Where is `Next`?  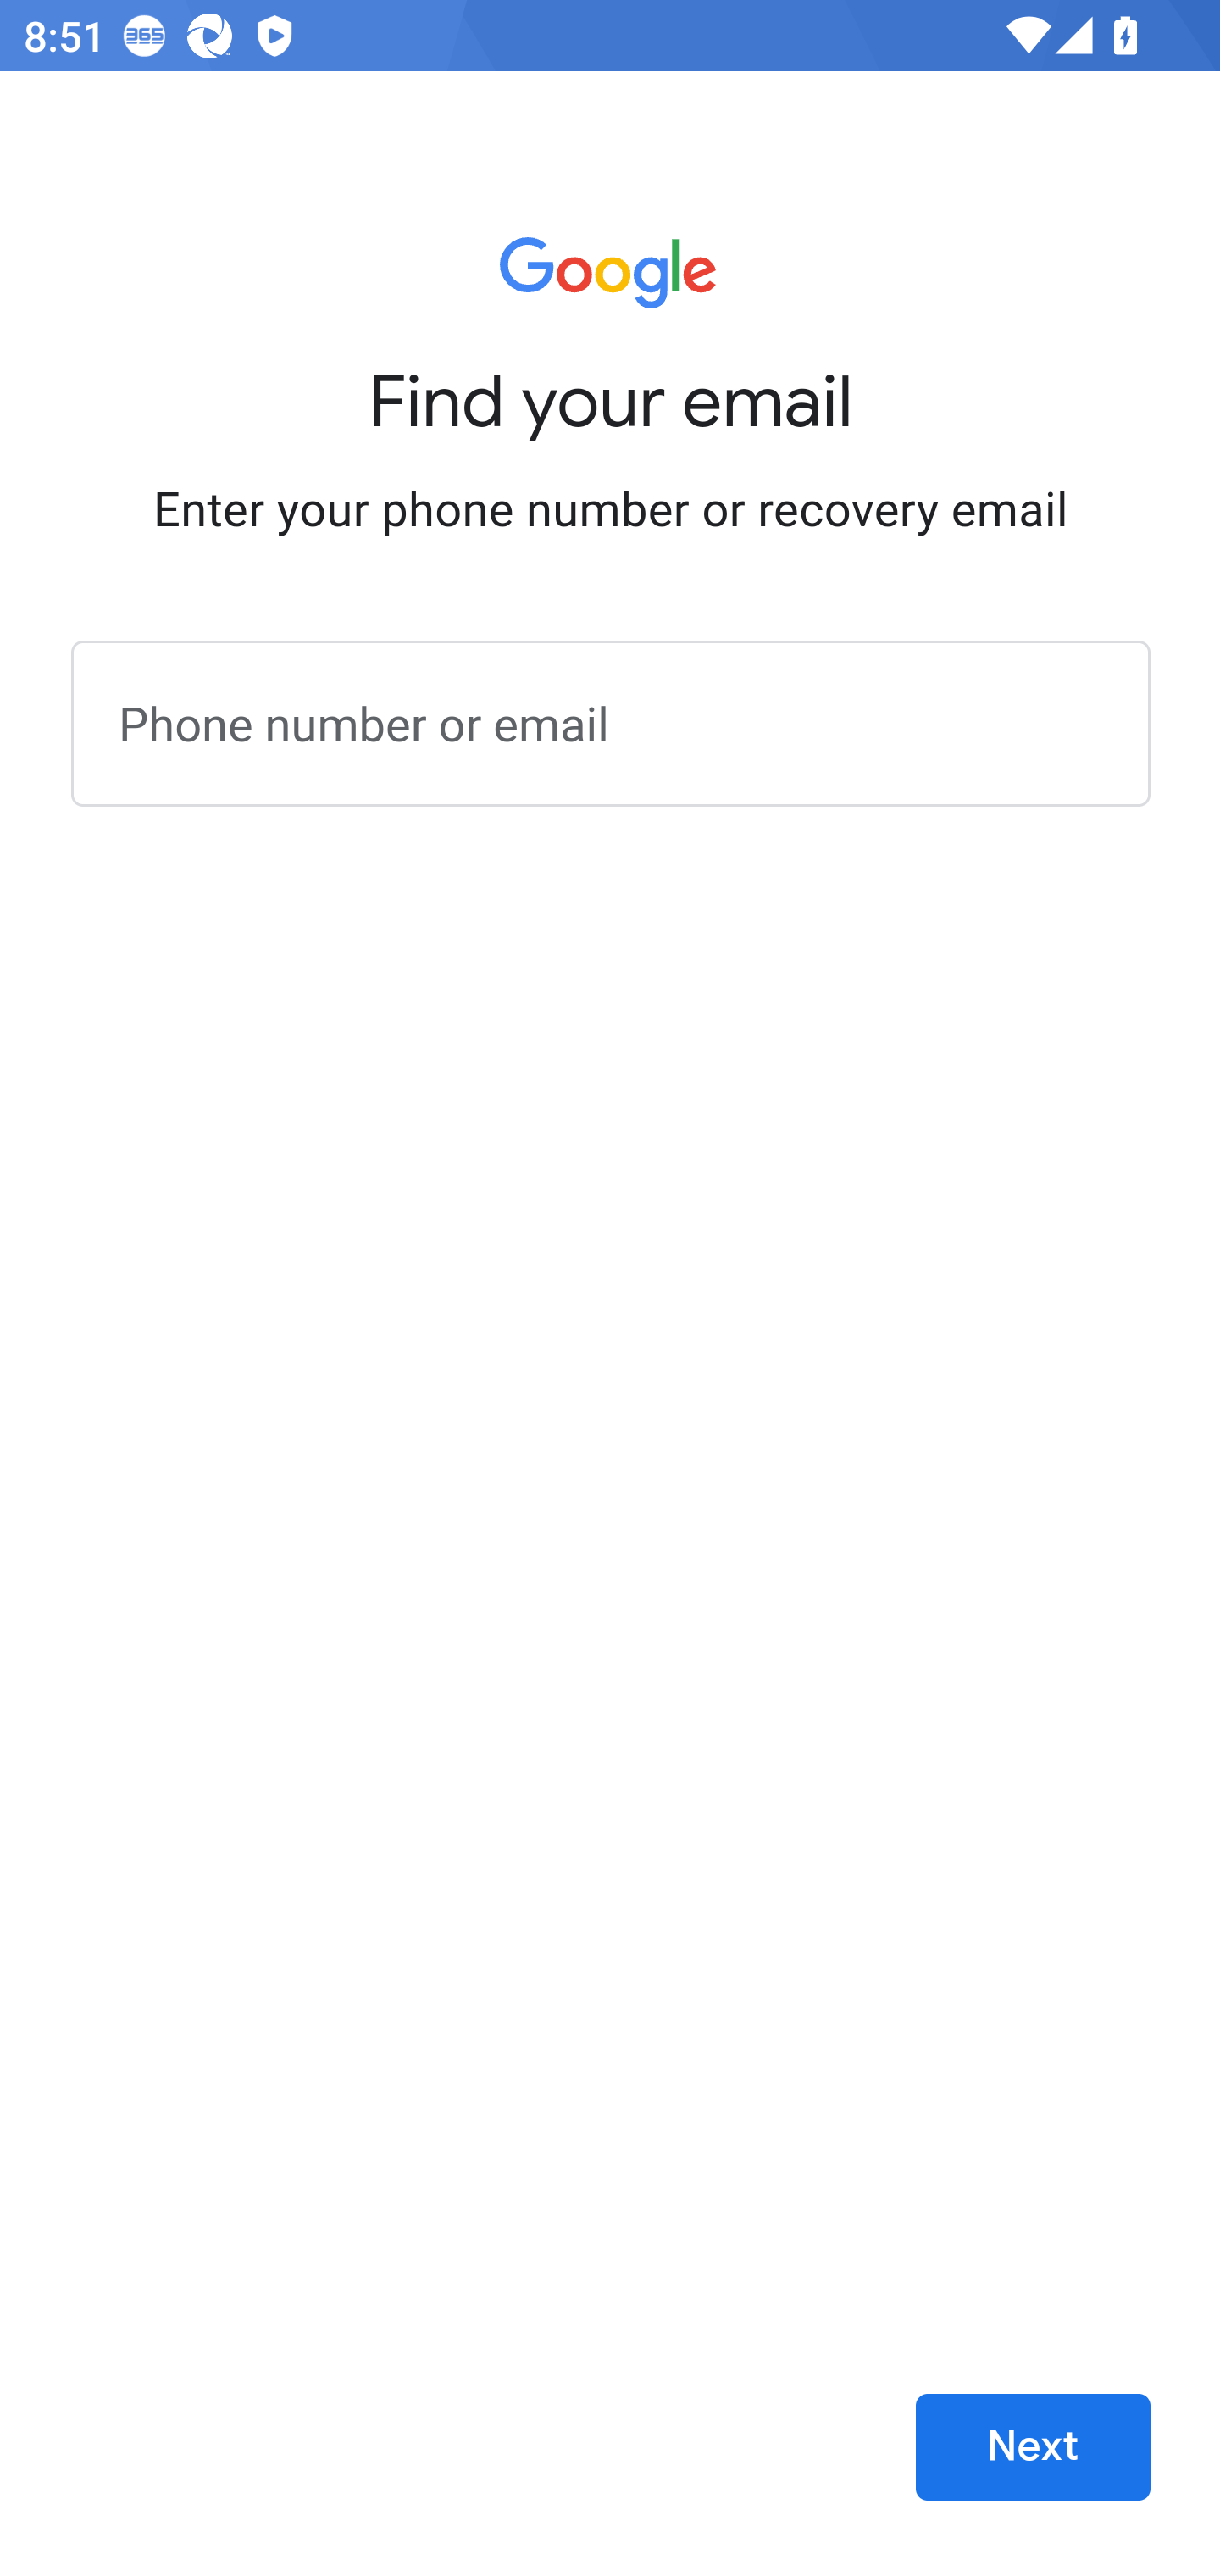
Next is located at coordinates (1033, 2448).